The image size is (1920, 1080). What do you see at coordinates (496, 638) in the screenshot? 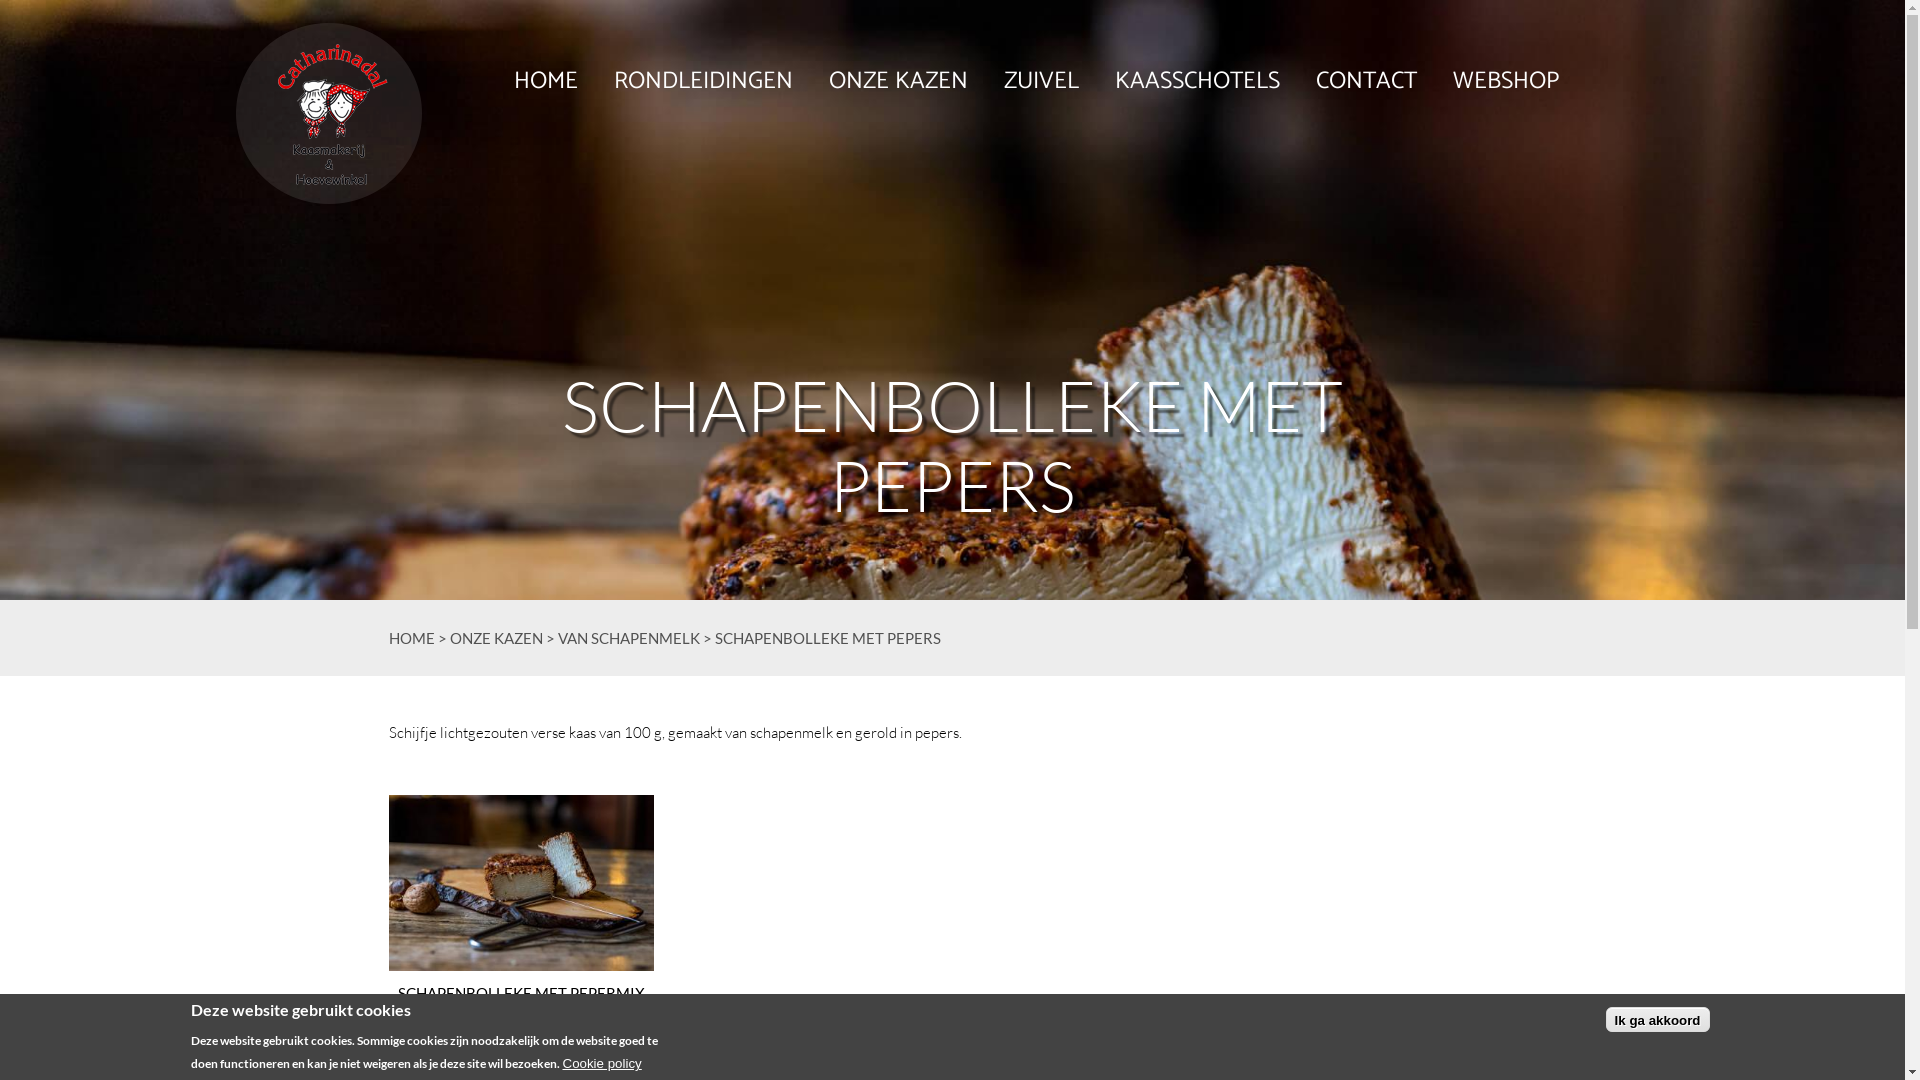
I see `ONZE KAZEN` at bounding box center [496, 638].